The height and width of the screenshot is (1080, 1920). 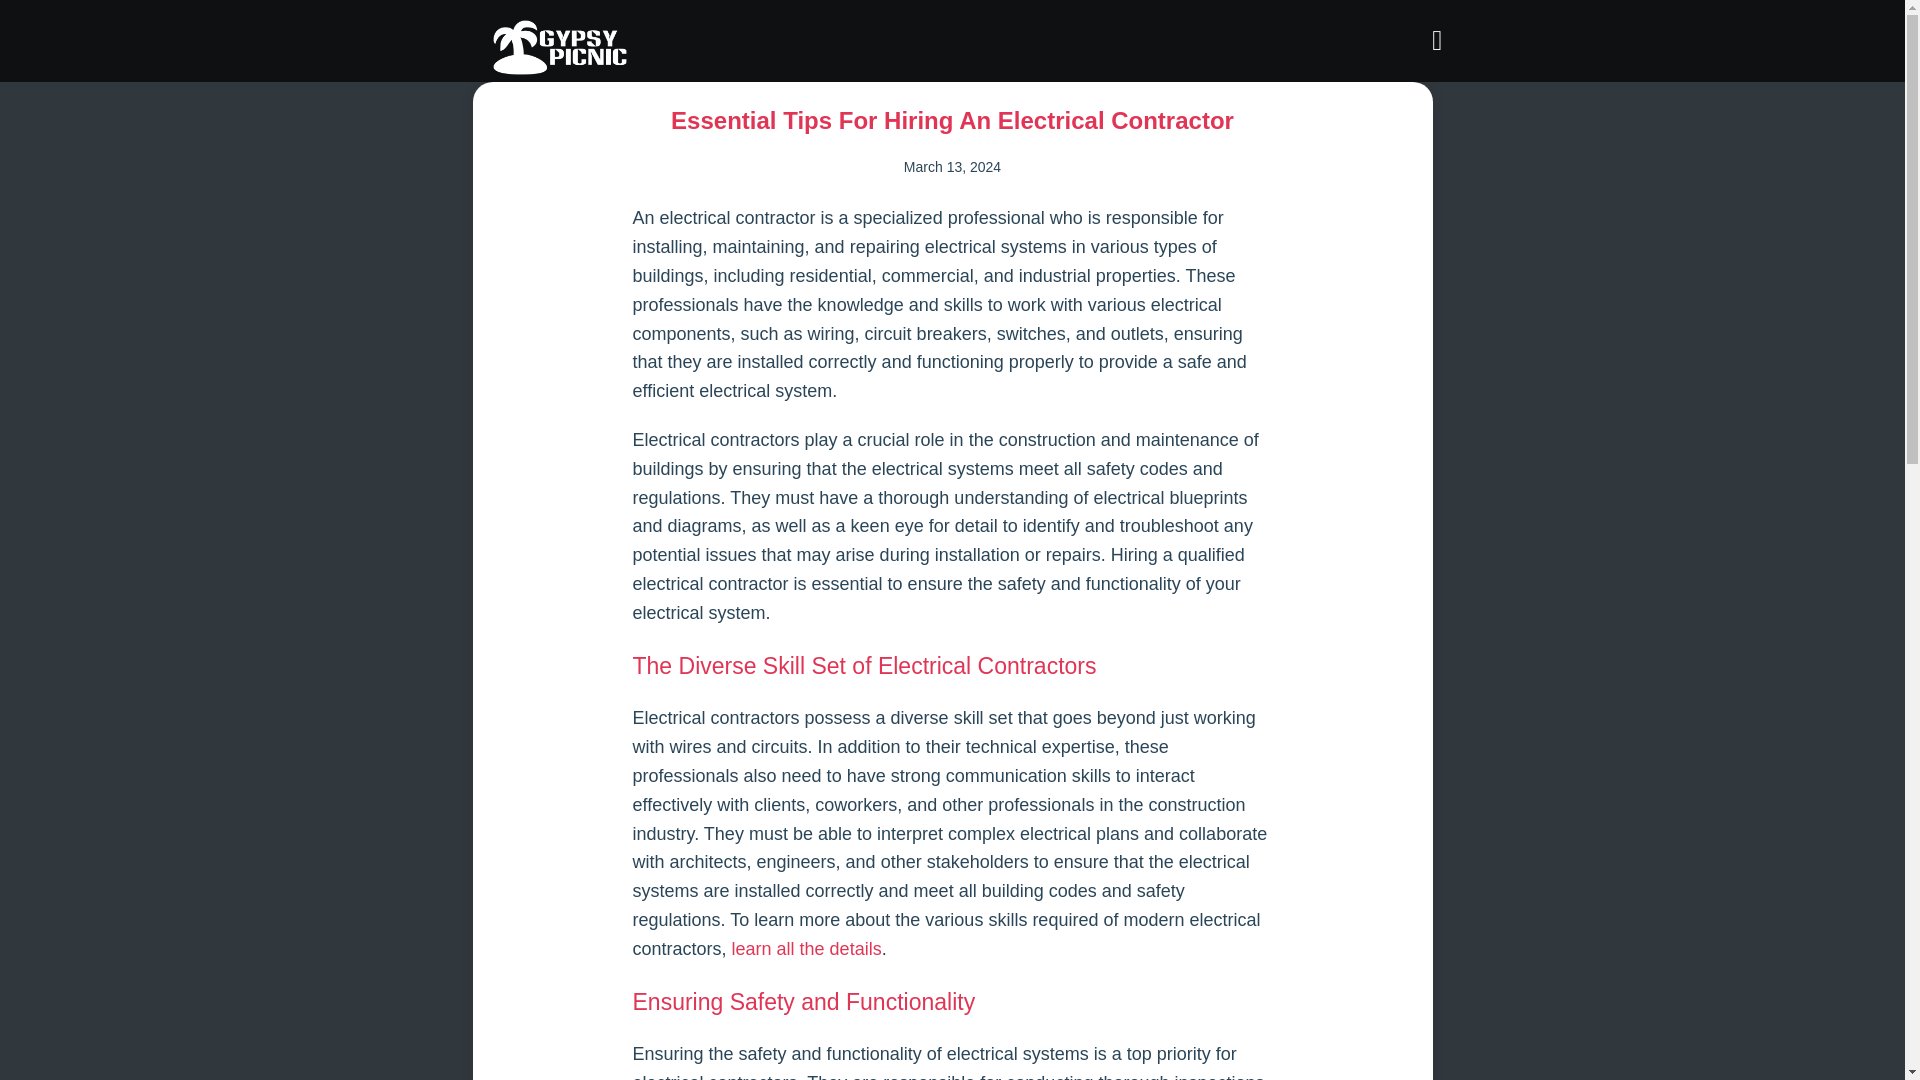 I want to click on learn all the details, so click(x=806, y=948).